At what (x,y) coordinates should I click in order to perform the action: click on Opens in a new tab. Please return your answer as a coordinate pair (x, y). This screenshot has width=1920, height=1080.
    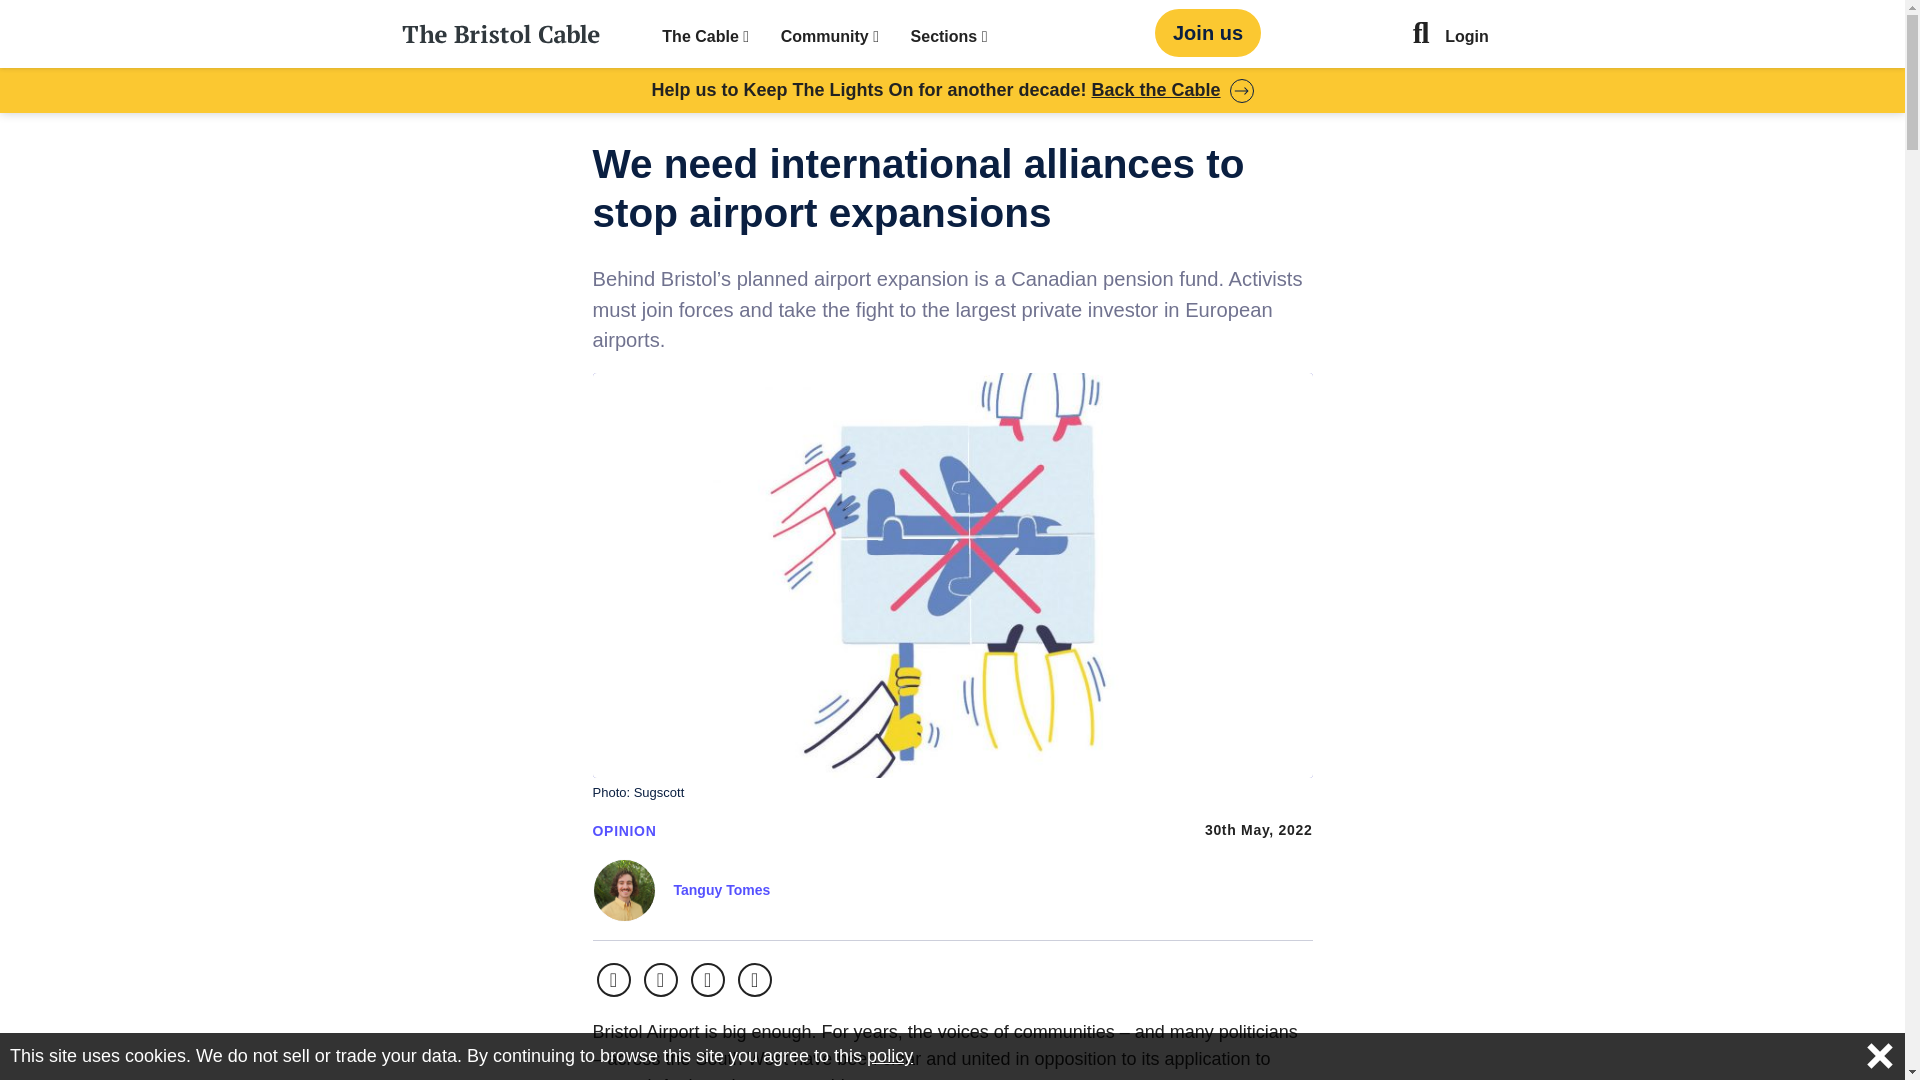
    Looking at the image, I should click on (612, 980).